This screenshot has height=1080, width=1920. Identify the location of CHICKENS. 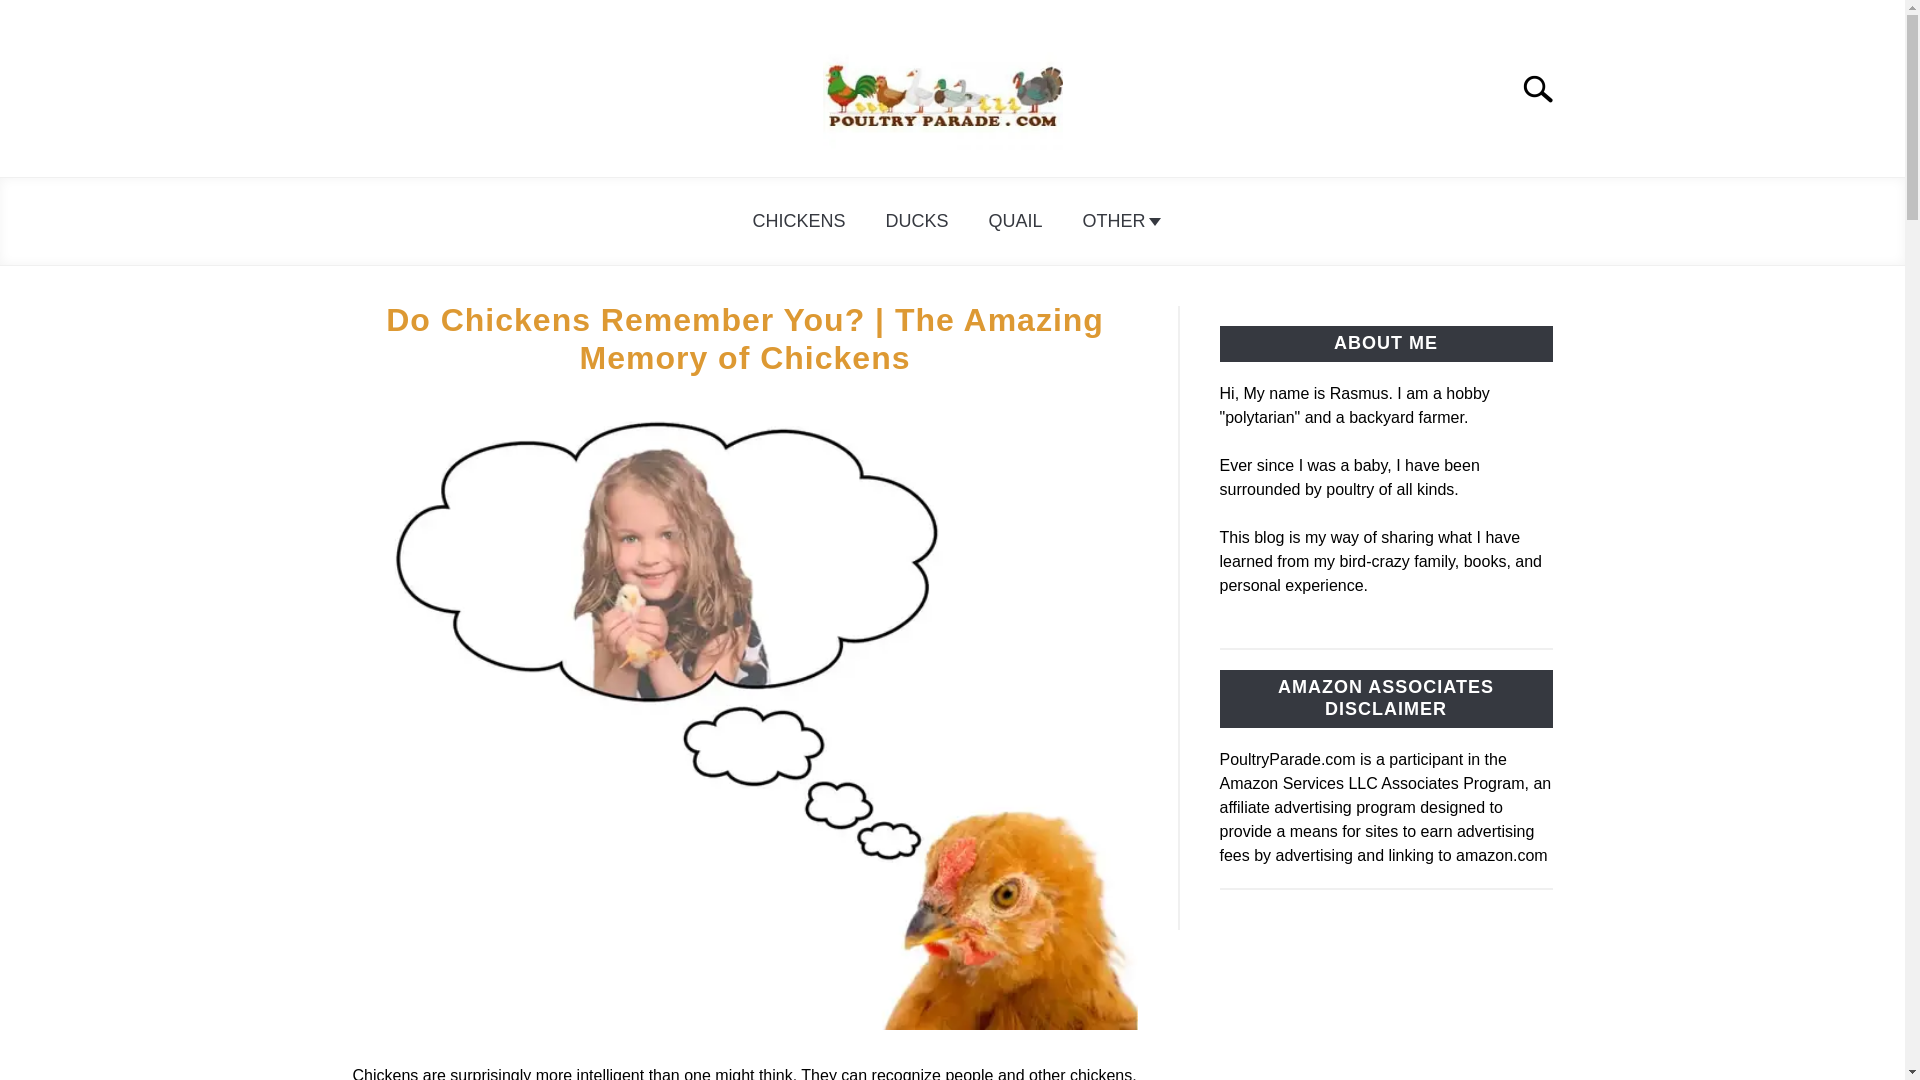
(798, 221).